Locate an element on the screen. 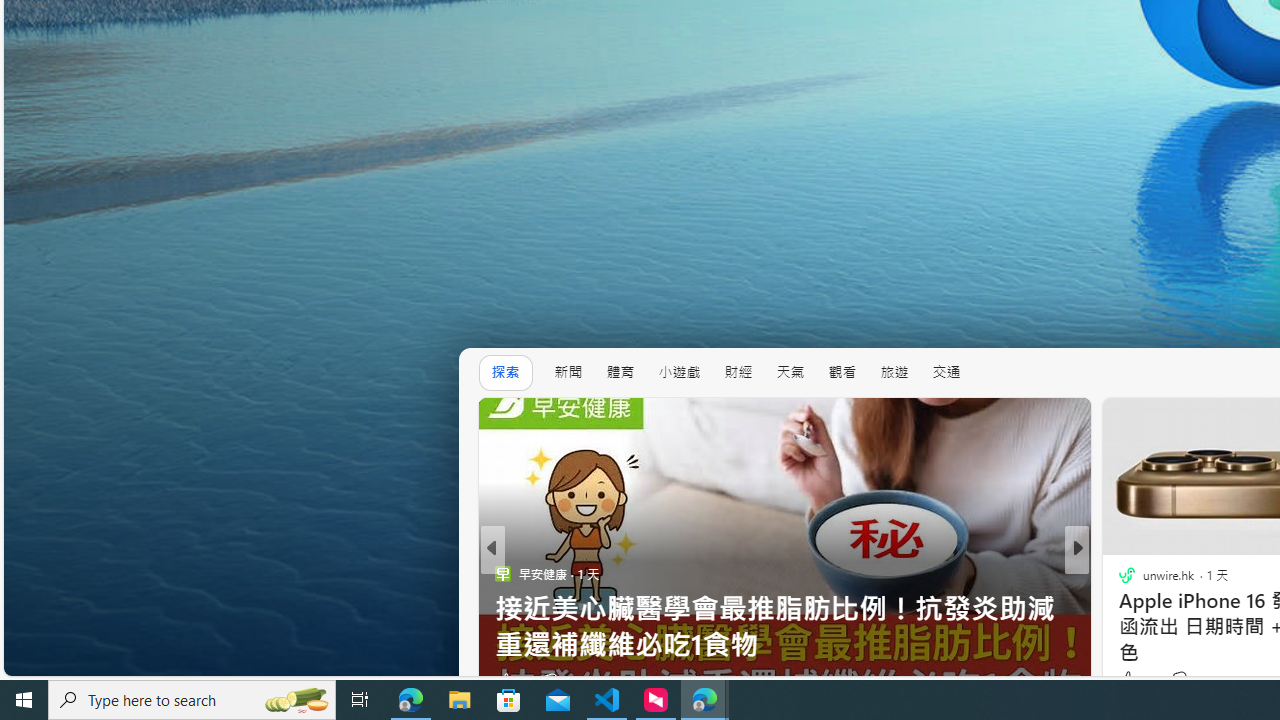 This screenshot has height=720, width=1280. FiNET is located at coordinates (1118, 573).